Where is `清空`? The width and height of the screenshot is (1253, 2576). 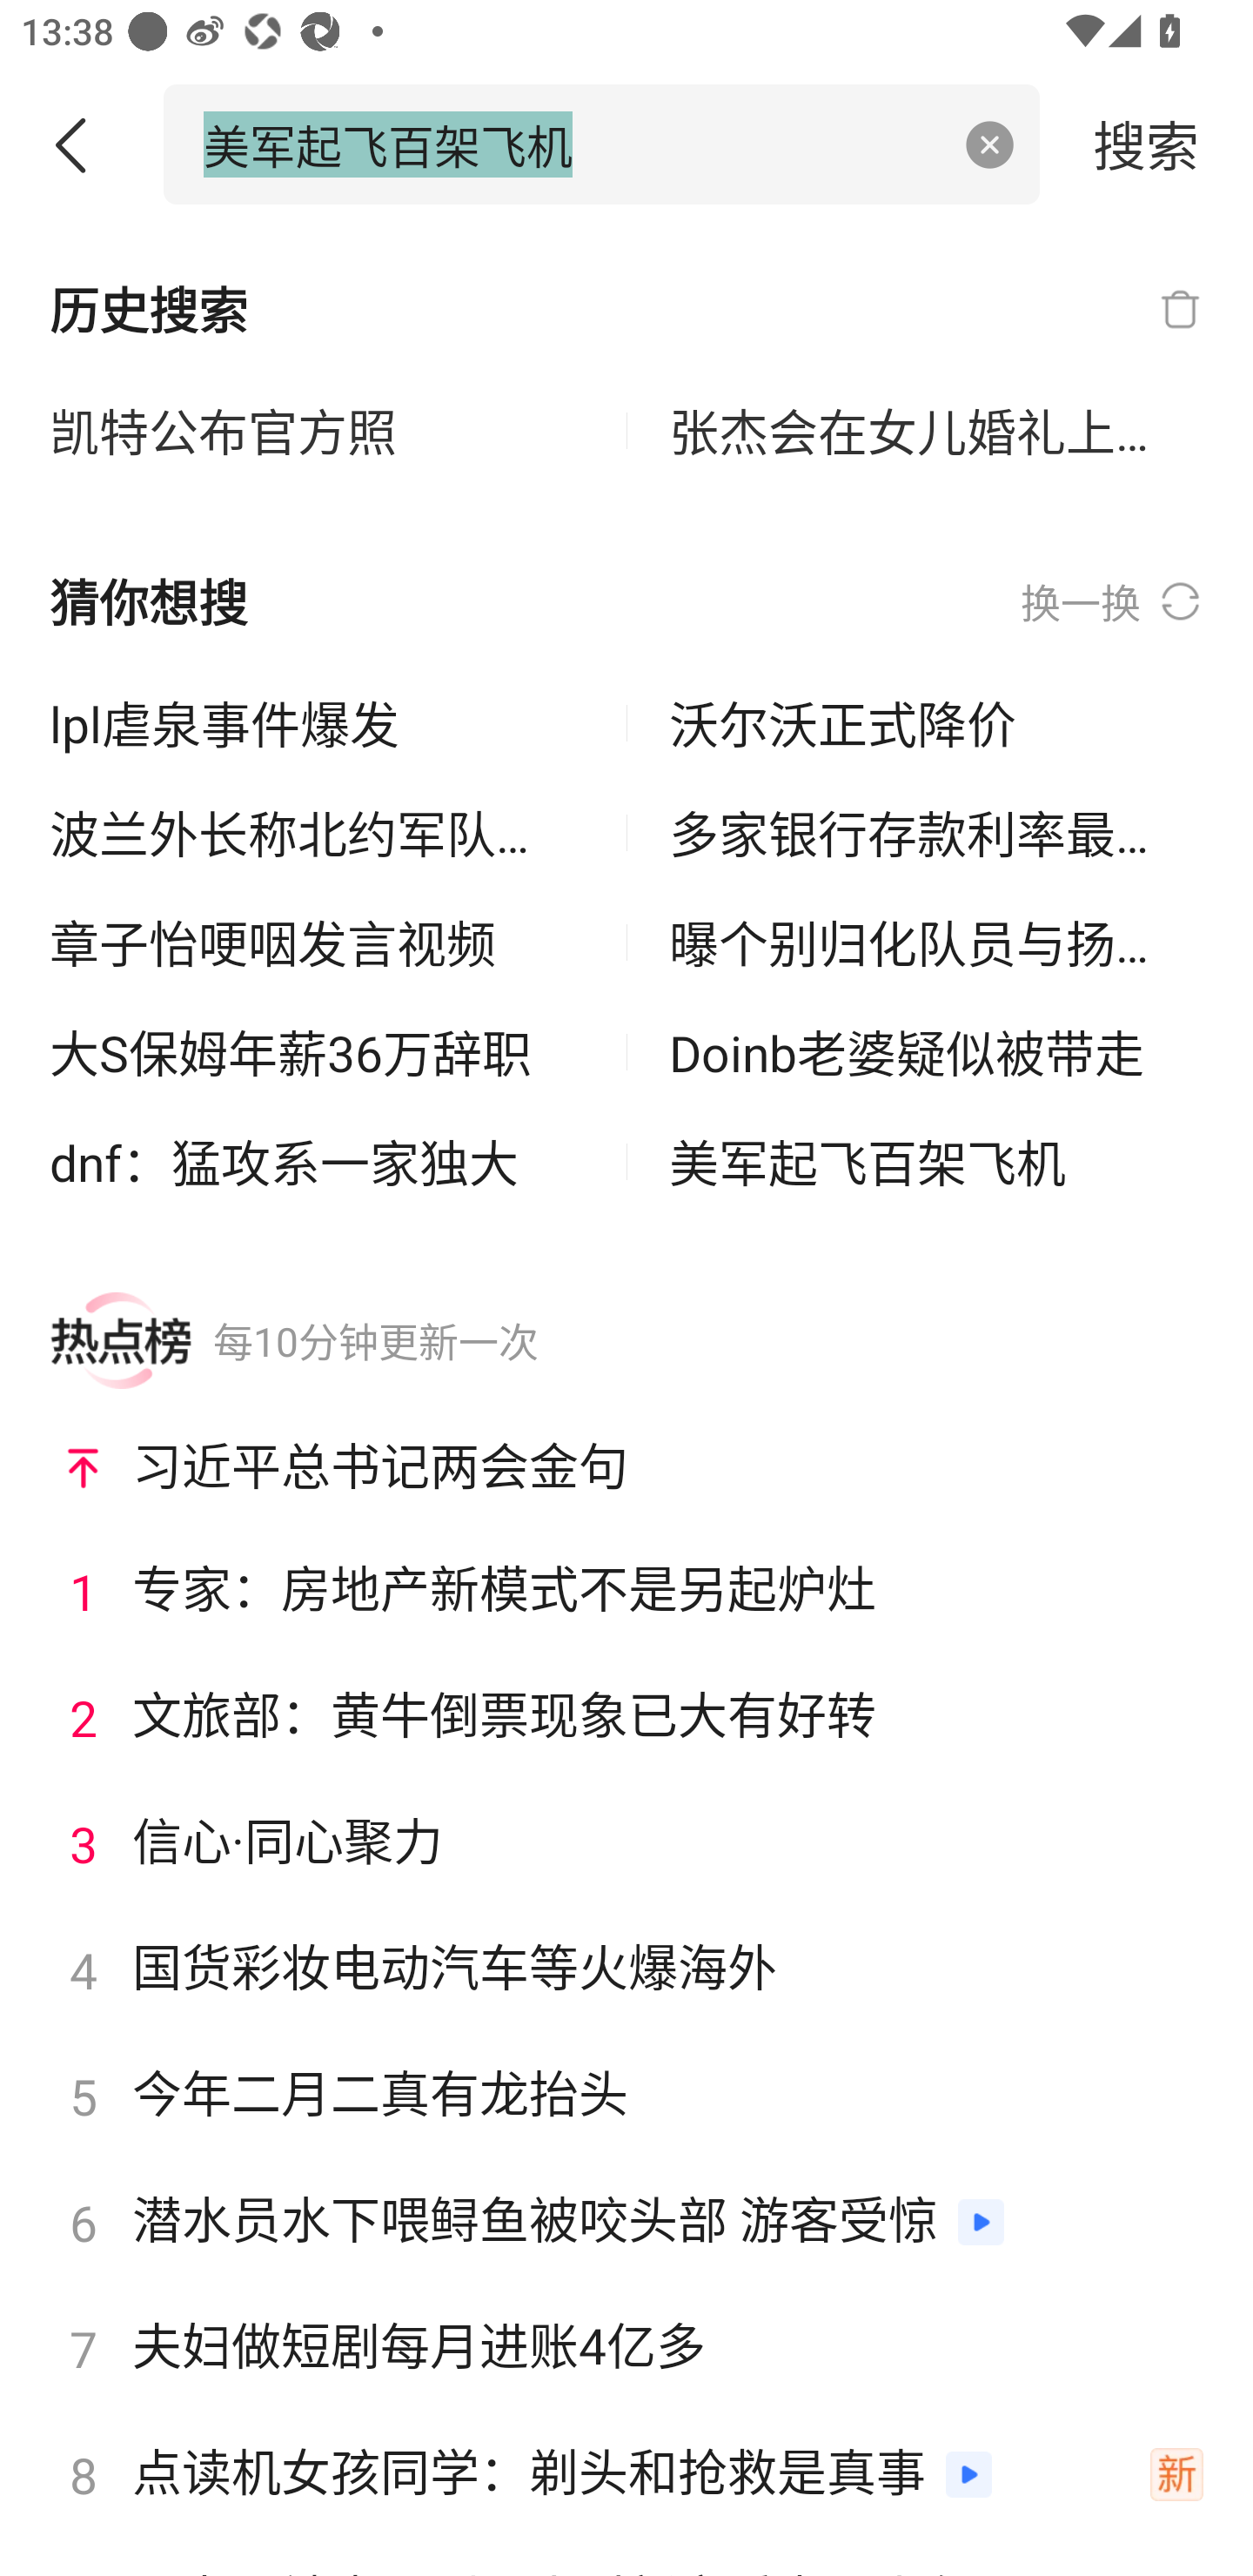 清空 is located at coordinates (990, 144).